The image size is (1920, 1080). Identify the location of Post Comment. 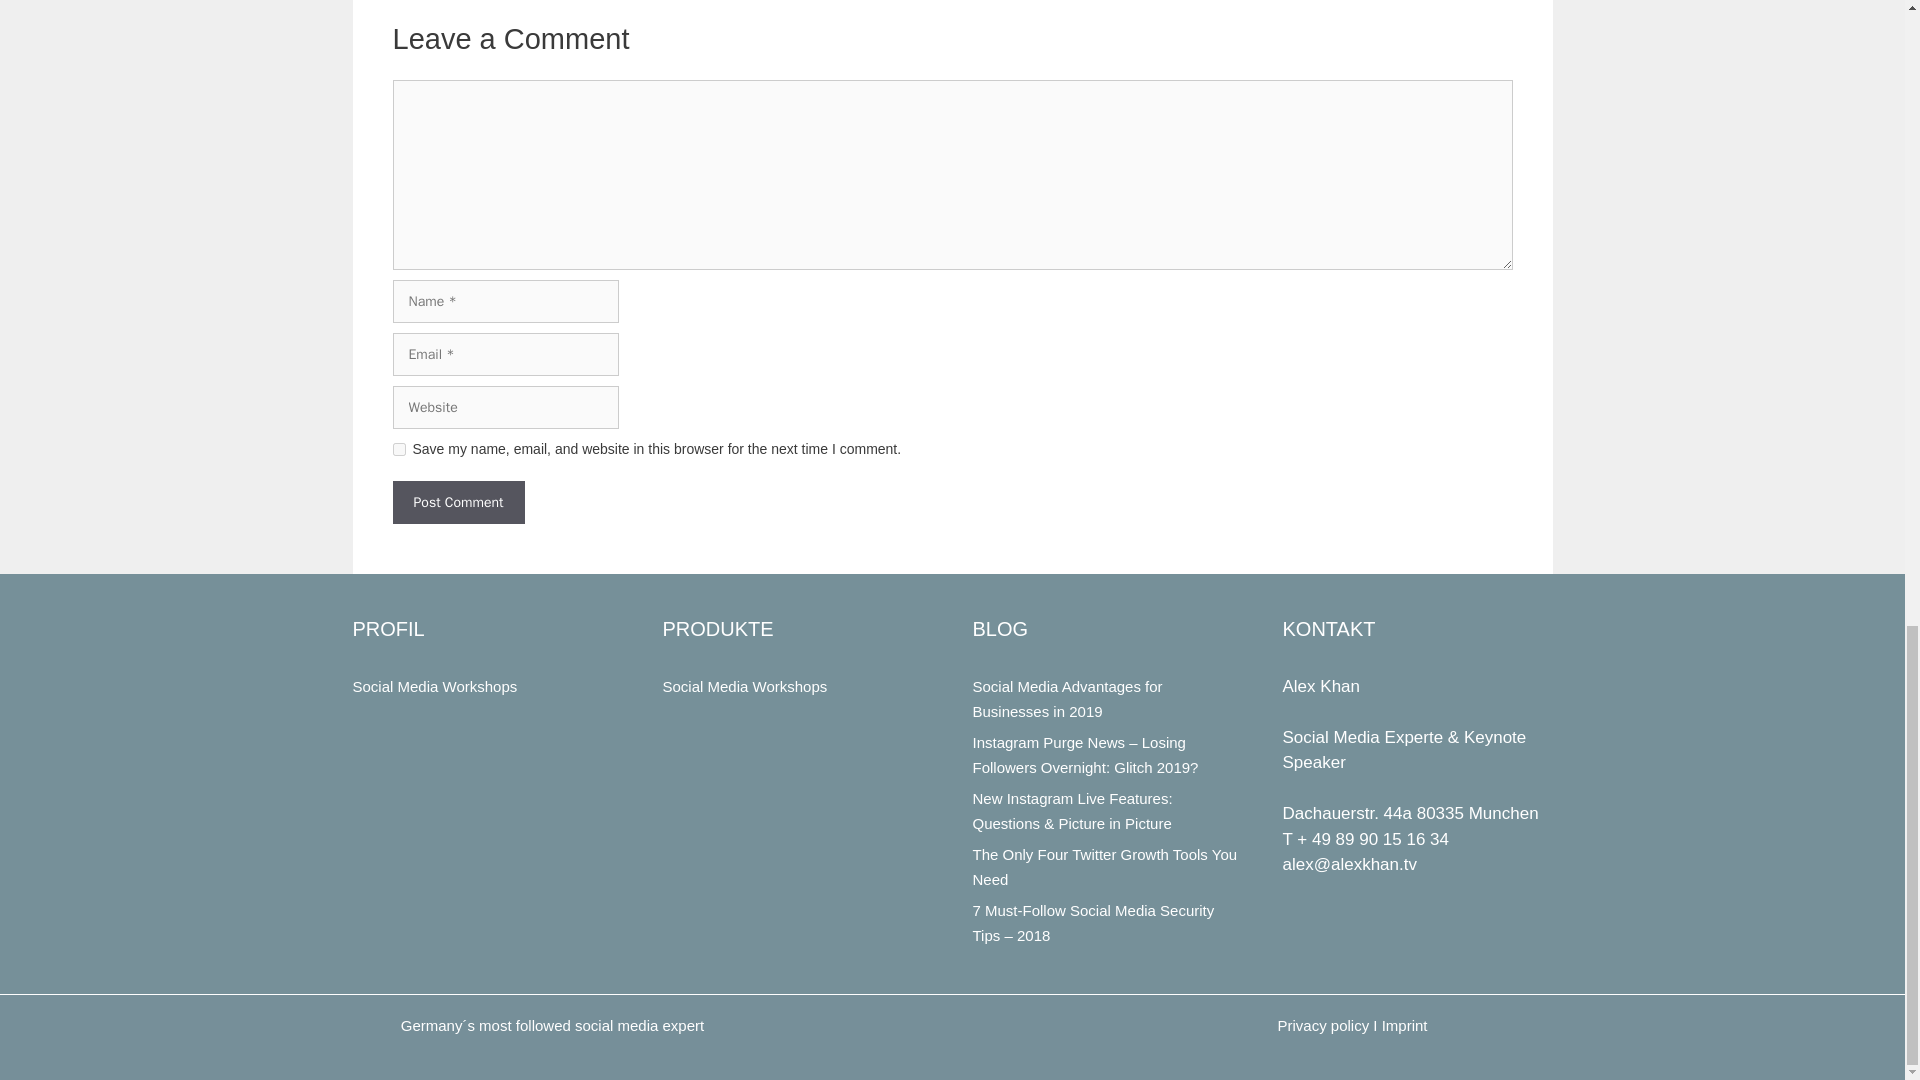
(458, 502).